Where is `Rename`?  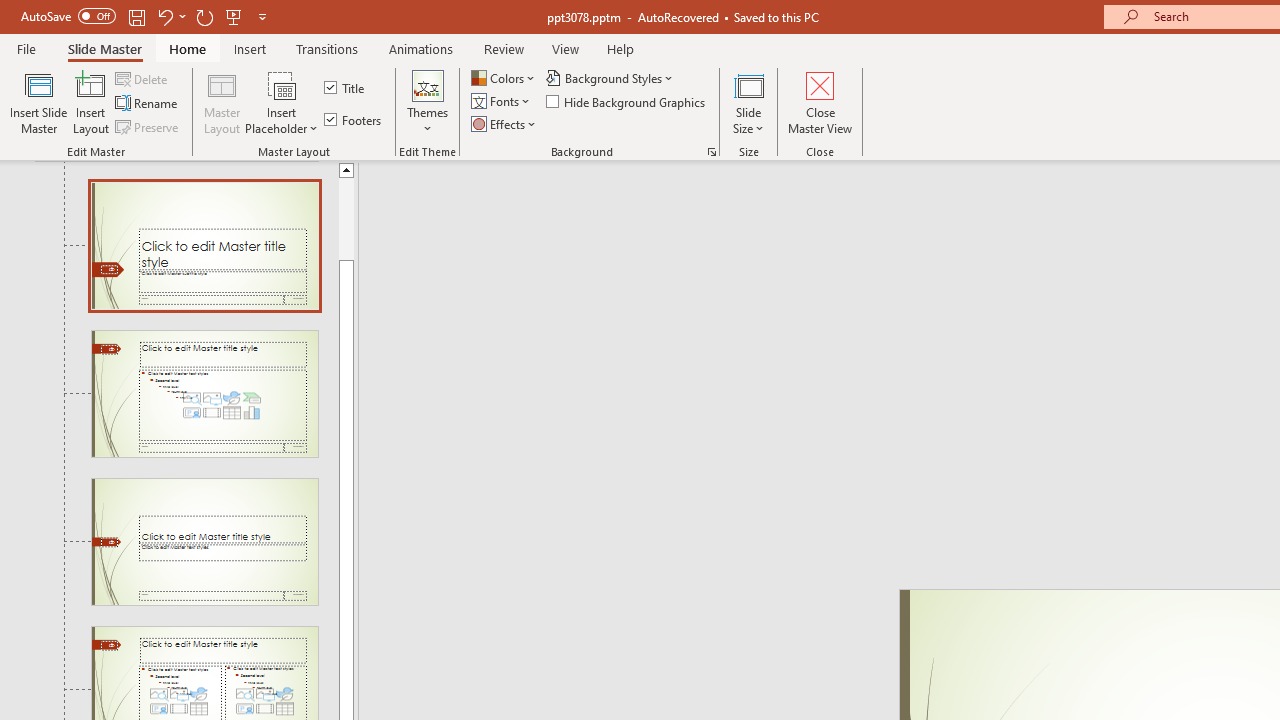
Rename is located at coordinates (148, 104).